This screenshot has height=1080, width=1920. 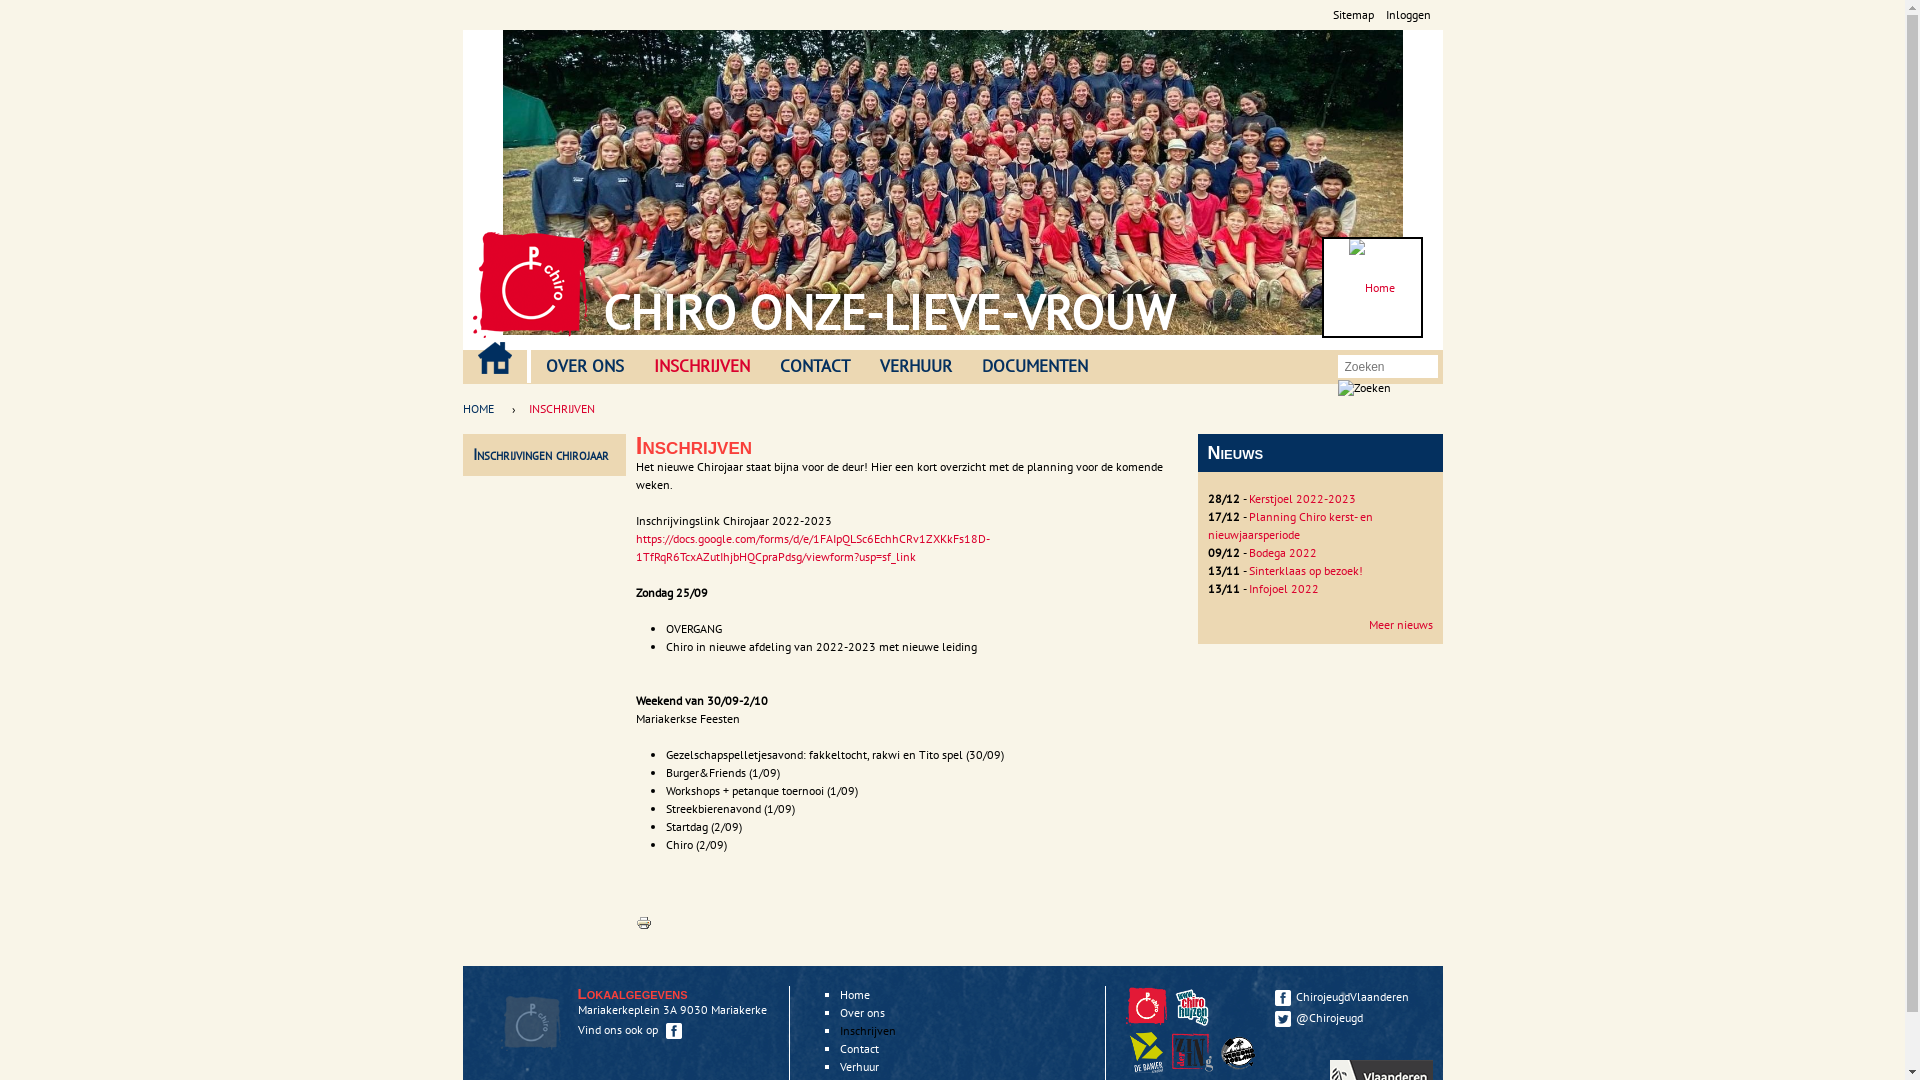 I want to click on Chirohuizen, so click(x=1195, y=1022).